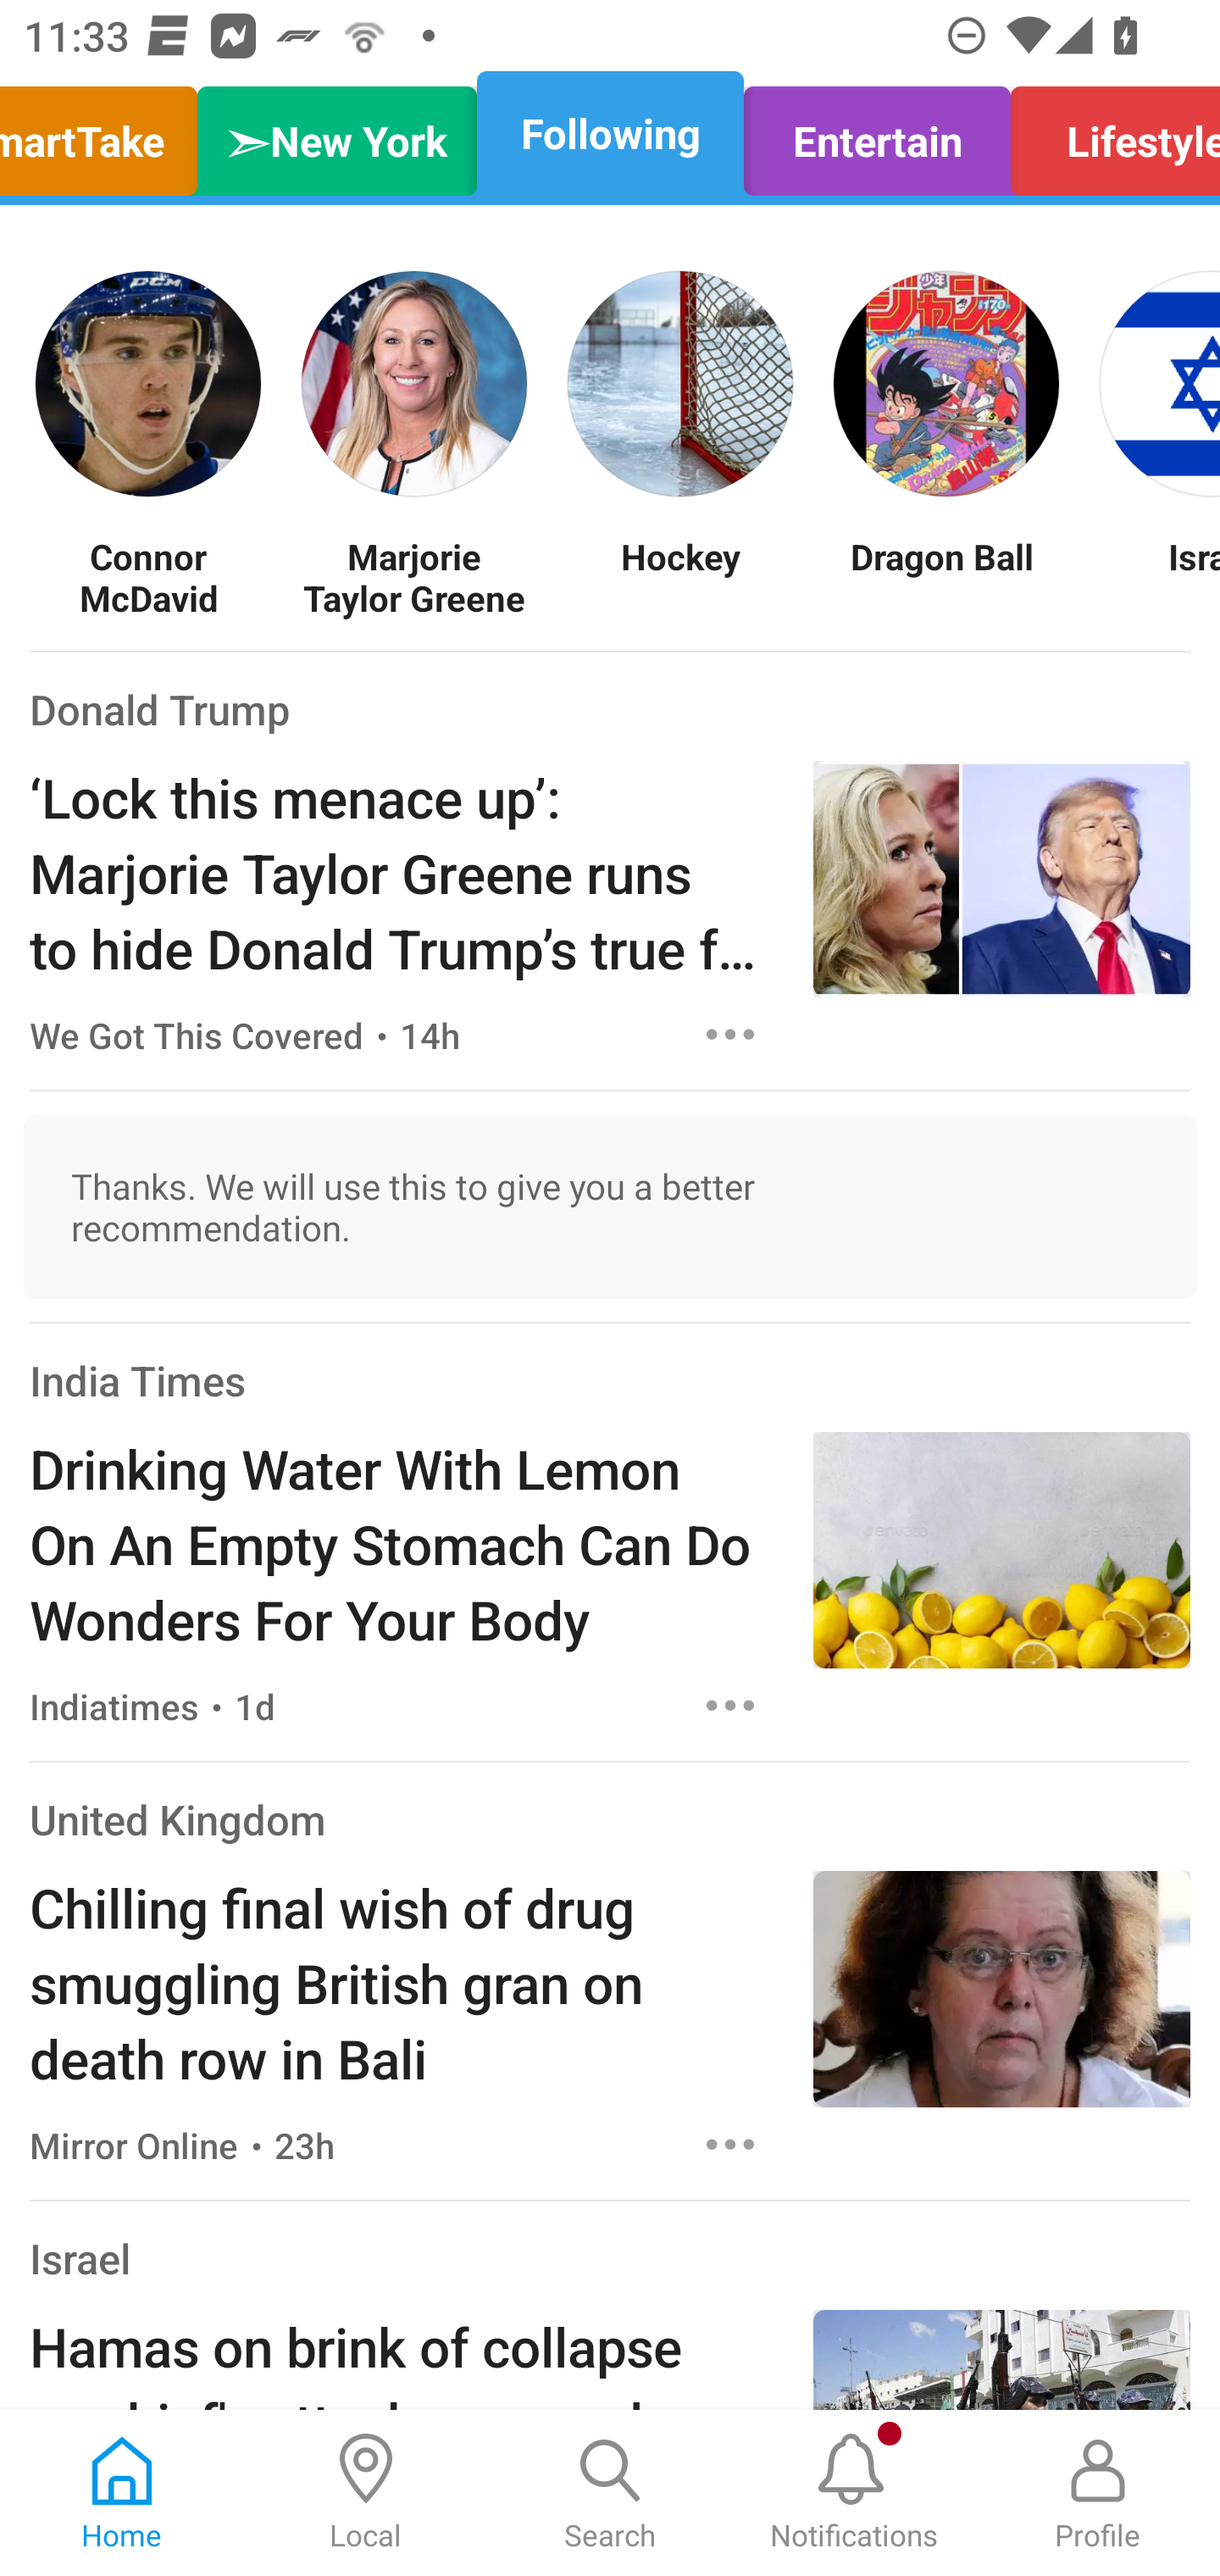 The image size is (1220, 2576). What do you see at coordinates (945, 576) in the screenshot?
I see `Dragon Ball ` at bounding box center [945, 576].